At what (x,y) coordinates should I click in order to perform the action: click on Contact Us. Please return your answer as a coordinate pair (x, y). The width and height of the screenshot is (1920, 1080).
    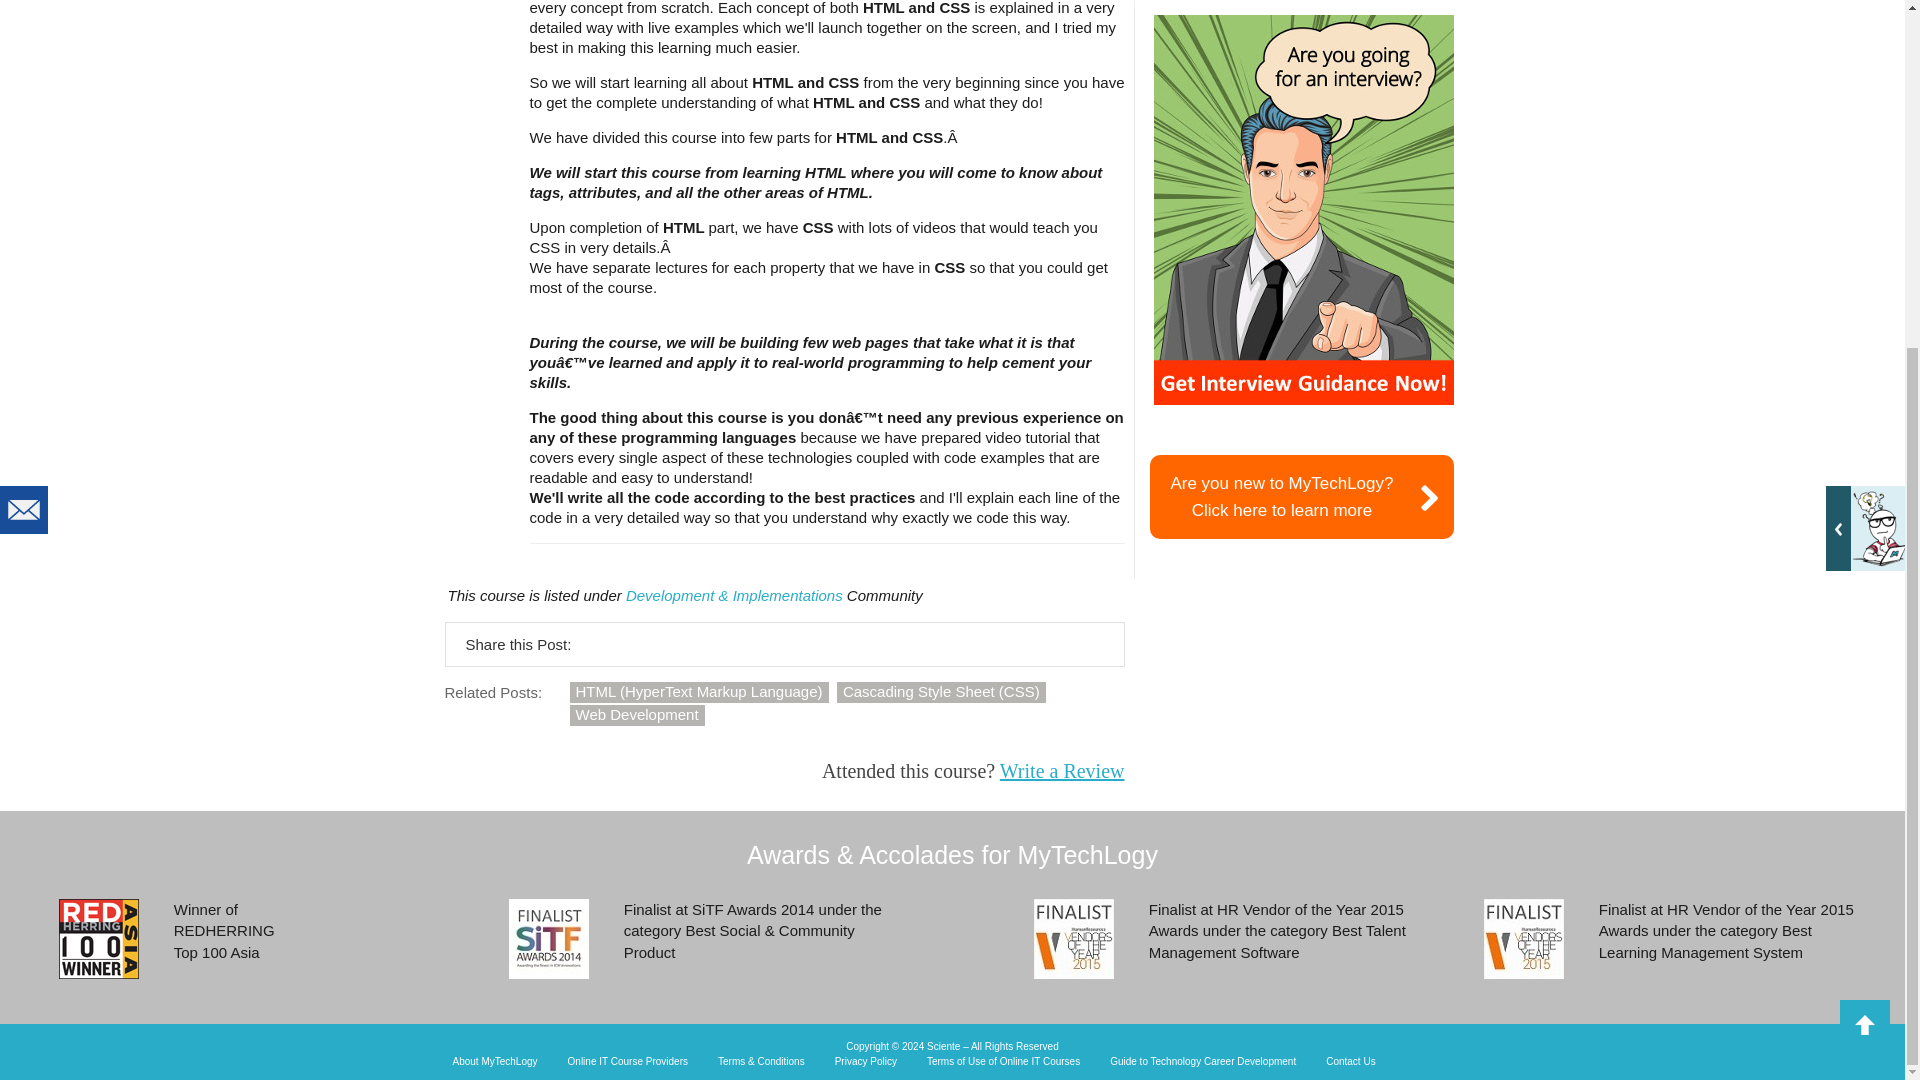
    Looking at the image, I should click on (1302, 496).